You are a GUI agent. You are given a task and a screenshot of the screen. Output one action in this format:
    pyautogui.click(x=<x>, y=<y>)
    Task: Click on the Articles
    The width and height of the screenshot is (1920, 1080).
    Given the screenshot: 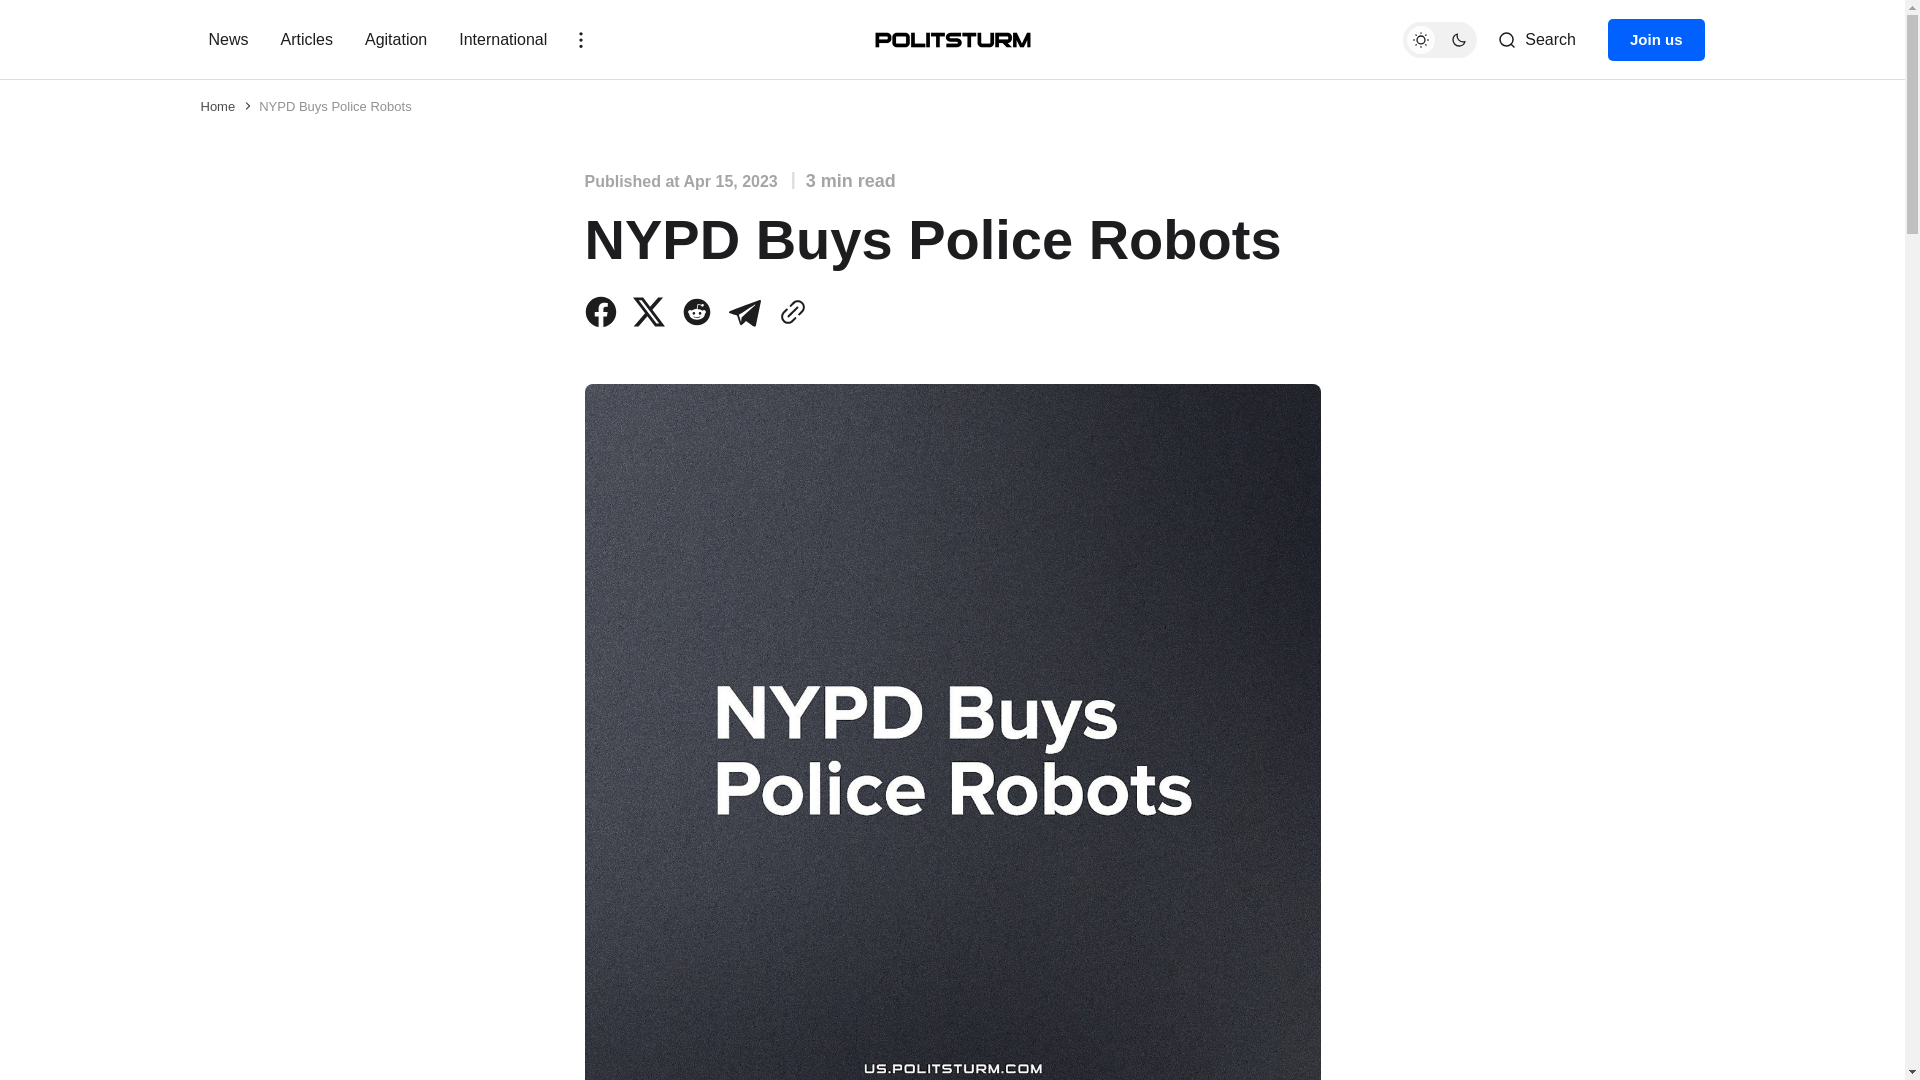 What is the action you would take?
    pyautogui.click(x=306, y=39)
    